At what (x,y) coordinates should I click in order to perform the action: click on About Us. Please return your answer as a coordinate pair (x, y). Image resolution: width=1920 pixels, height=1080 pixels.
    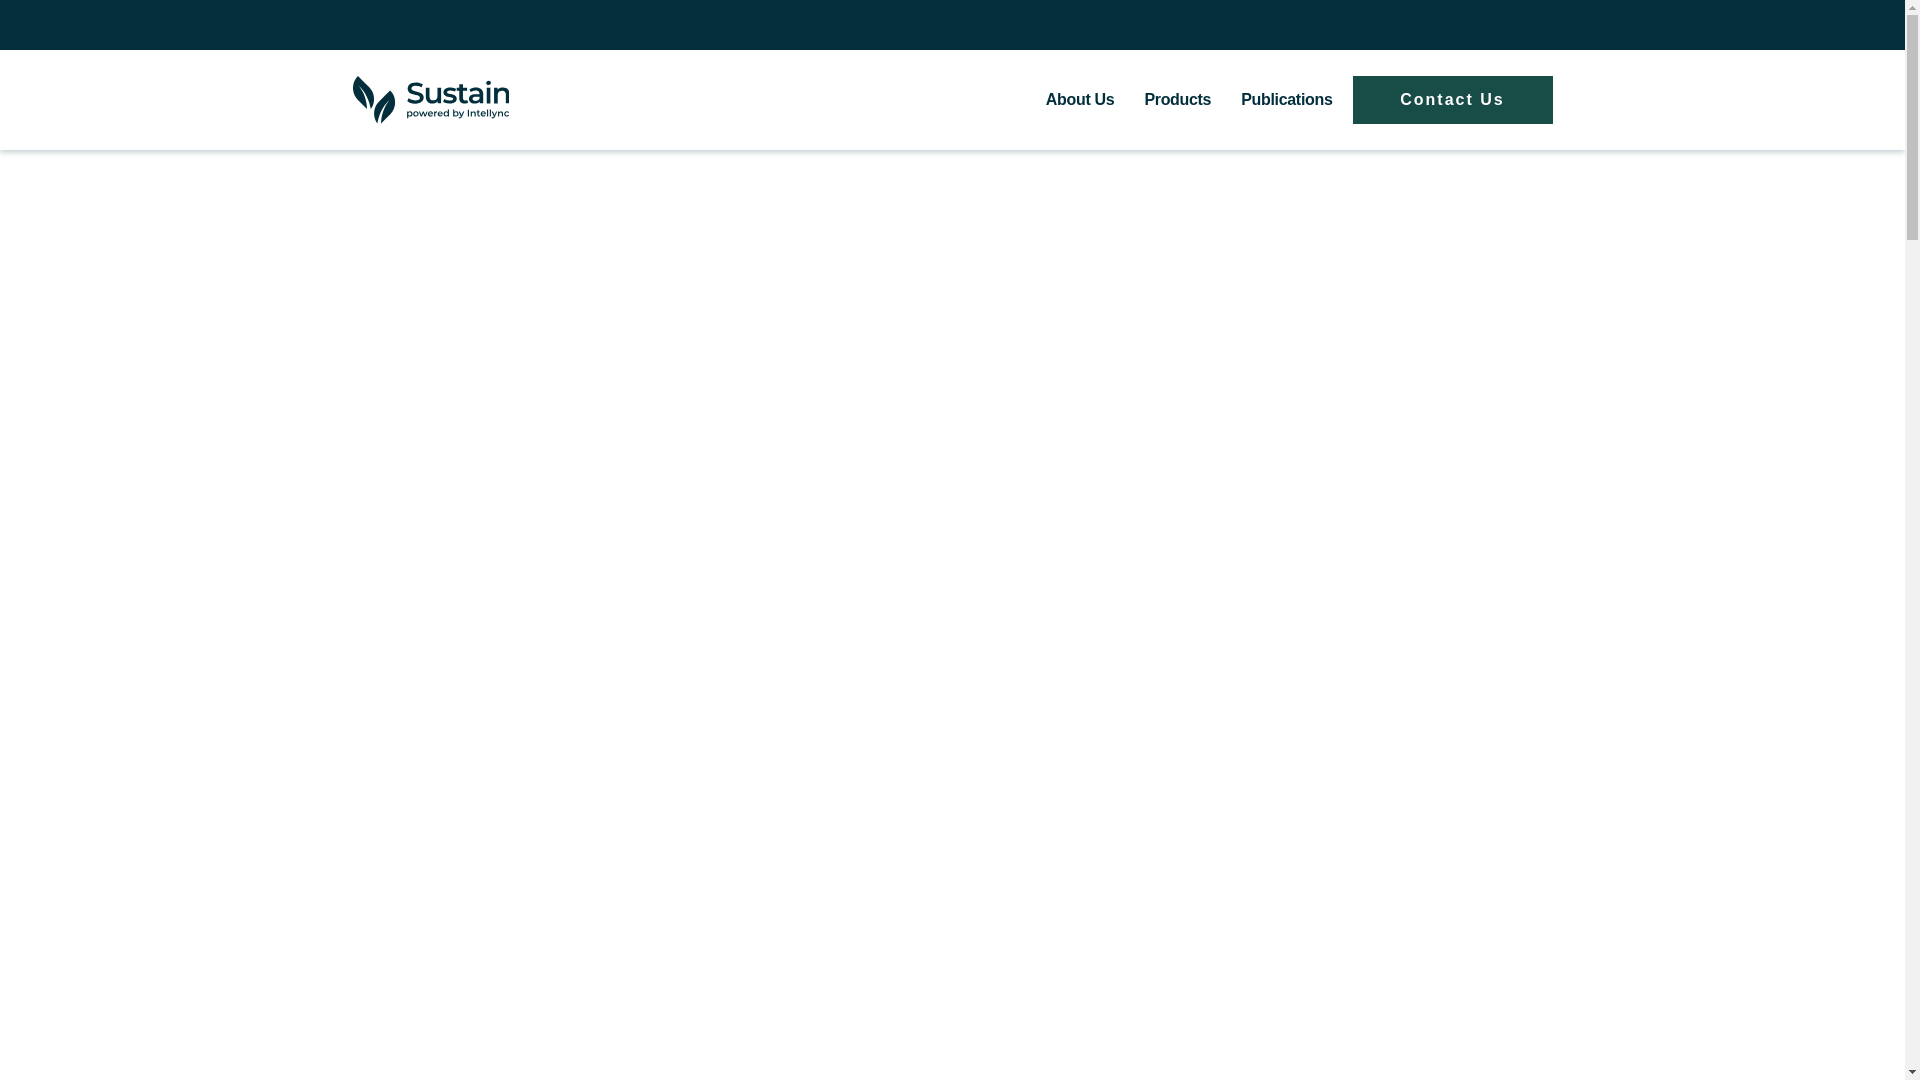
    Looking at the image, I should click on (1080, 99).